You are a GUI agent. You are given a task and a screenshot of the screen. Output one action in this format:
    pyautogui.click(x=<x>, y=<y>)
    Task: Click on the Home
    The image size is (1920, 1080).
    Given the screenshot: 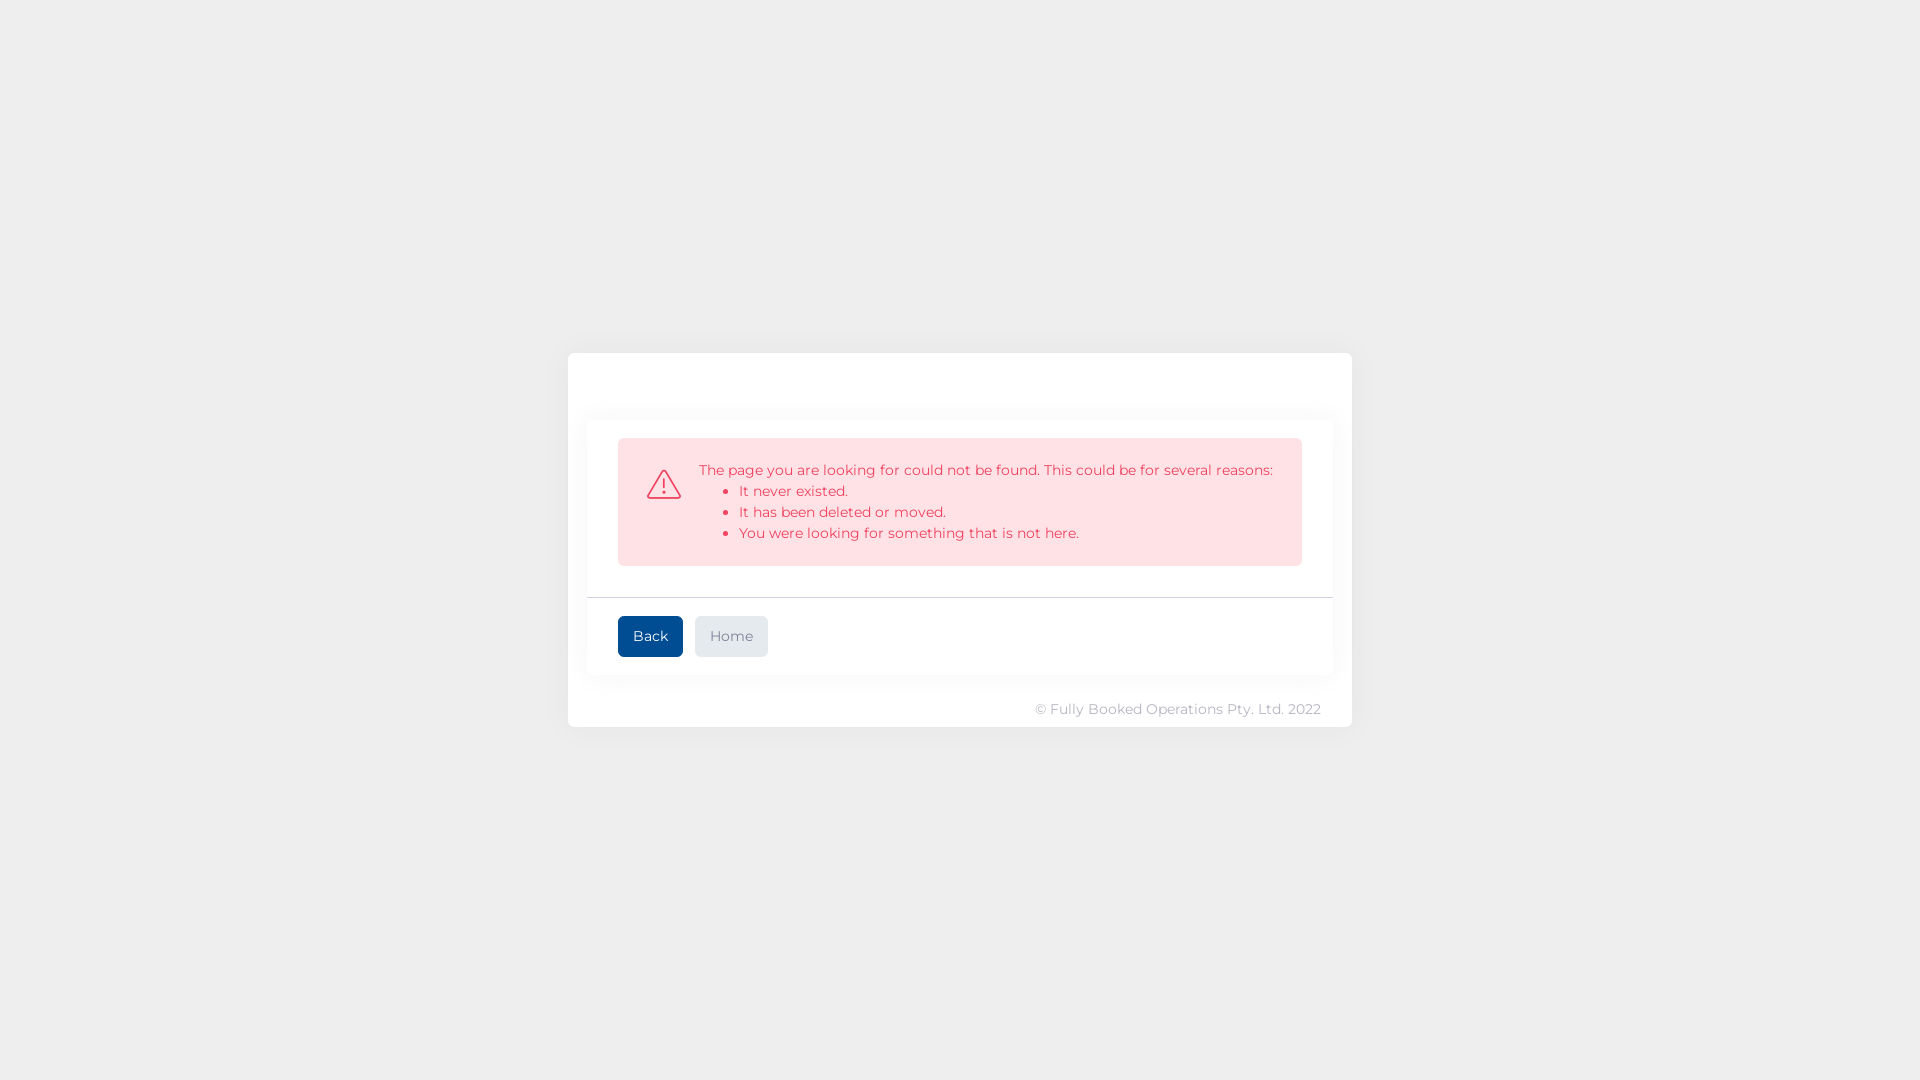 What is the action you would take?
    pyautogui.click(x=732, y=636)
    